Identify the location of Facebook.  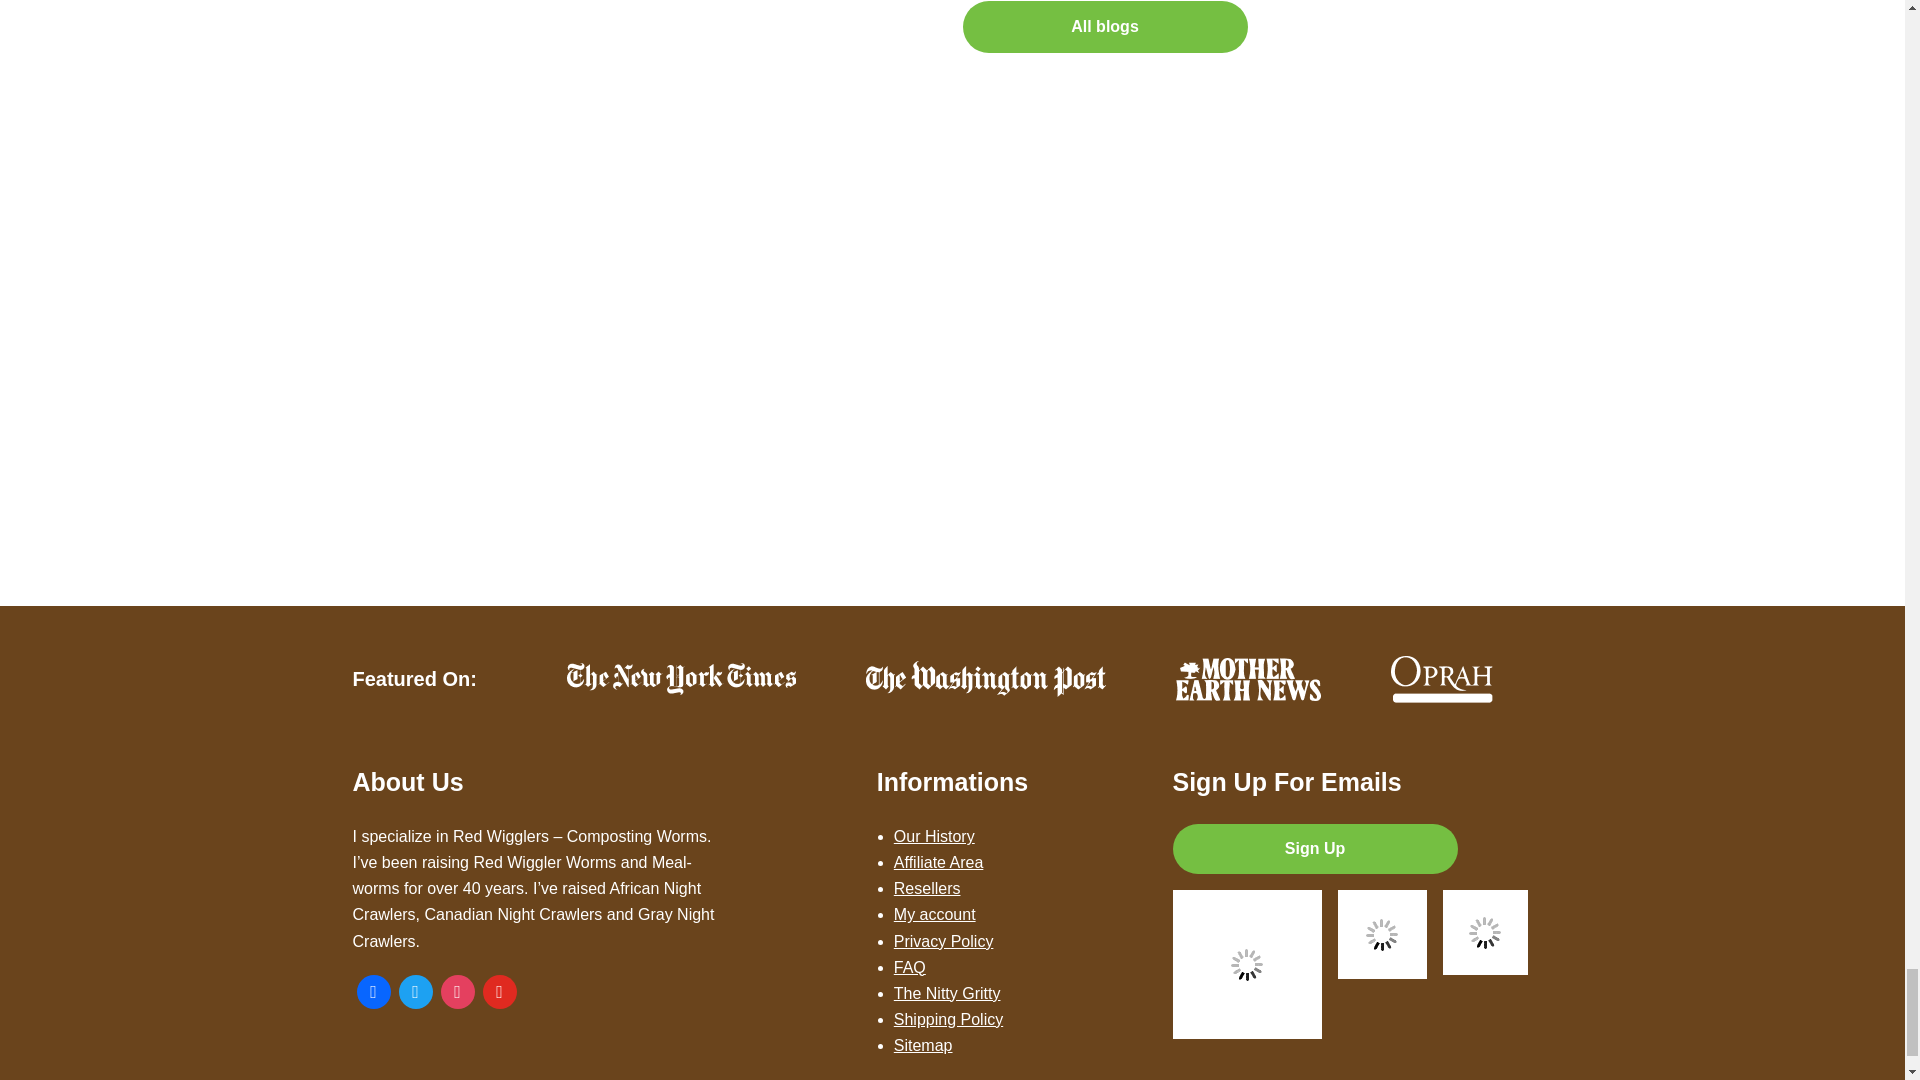
(372, 990).